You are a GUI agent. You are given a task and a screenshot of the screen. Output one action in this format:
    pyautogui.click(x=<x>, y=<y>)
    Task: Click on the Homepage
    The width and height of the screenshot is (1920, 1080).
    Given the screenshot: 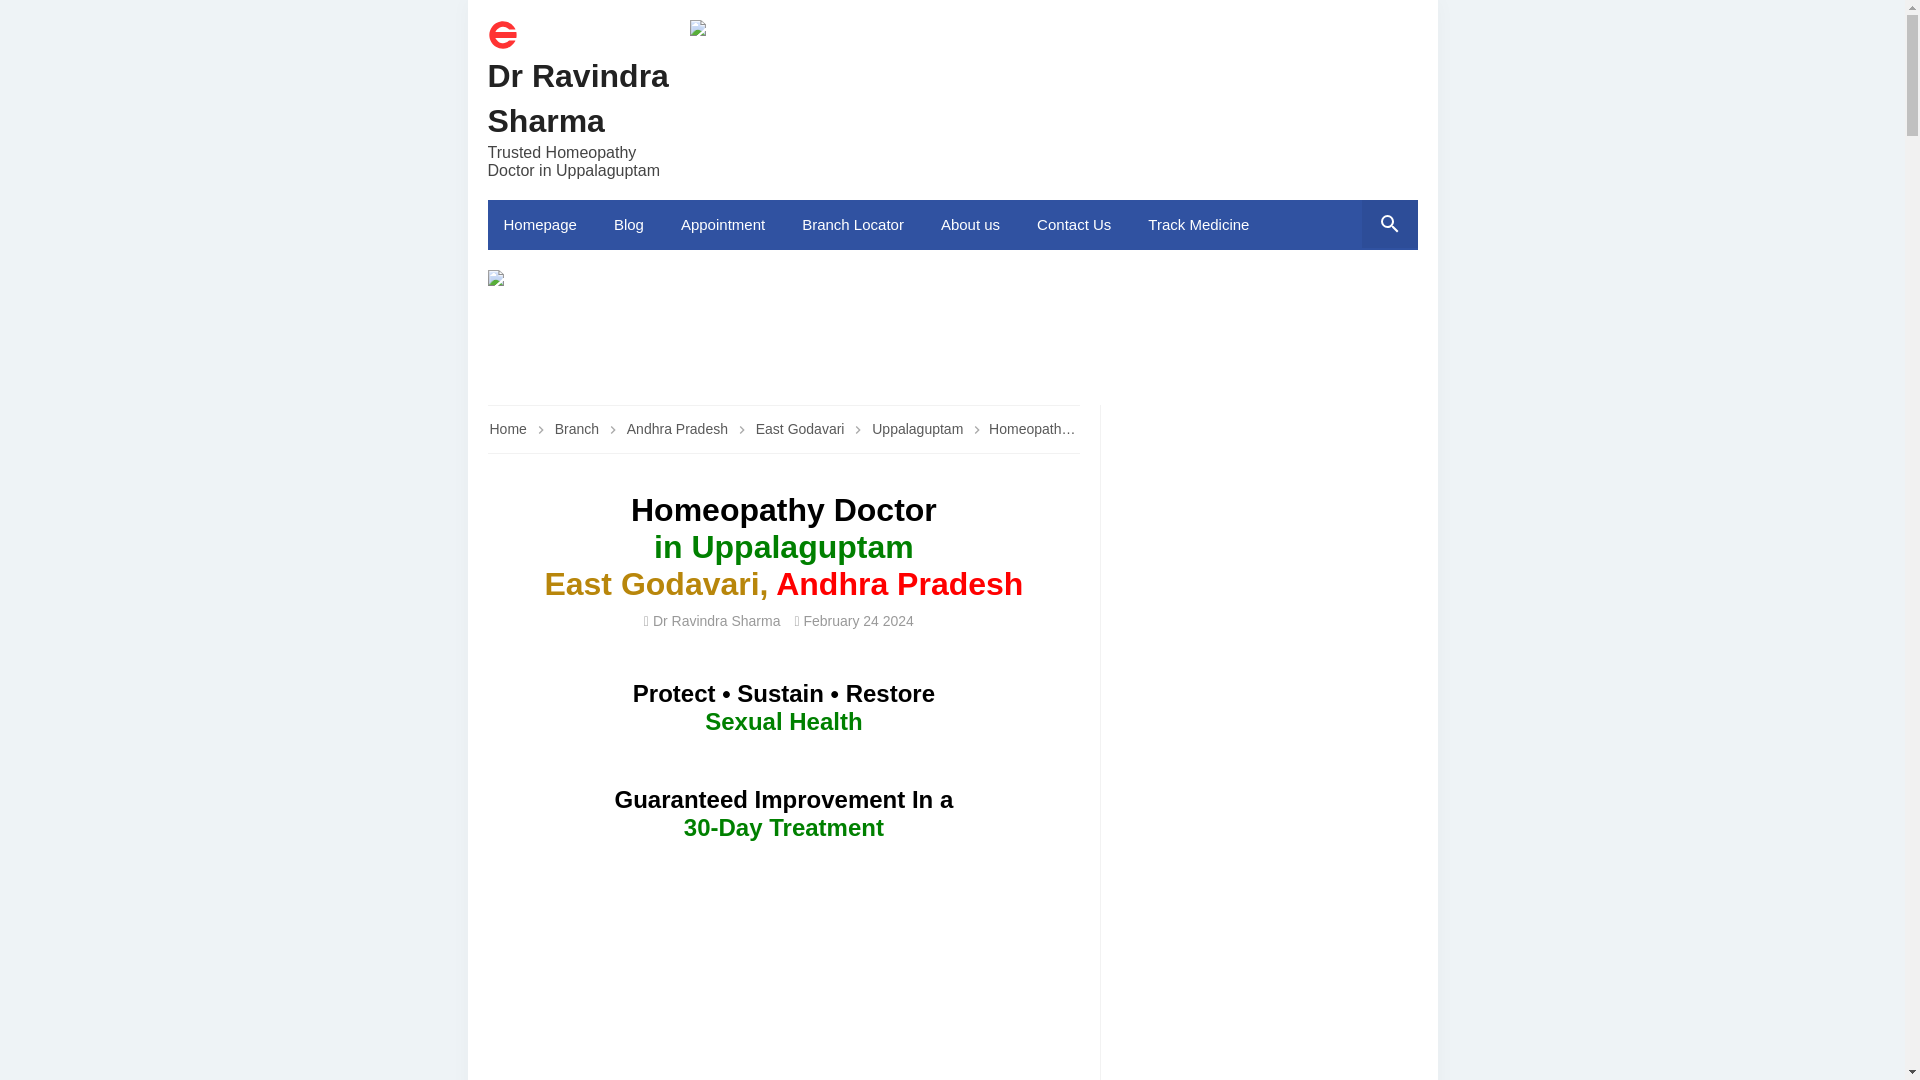 What is the action you would take?
    pyautogui.click(x=542, y=224)
    